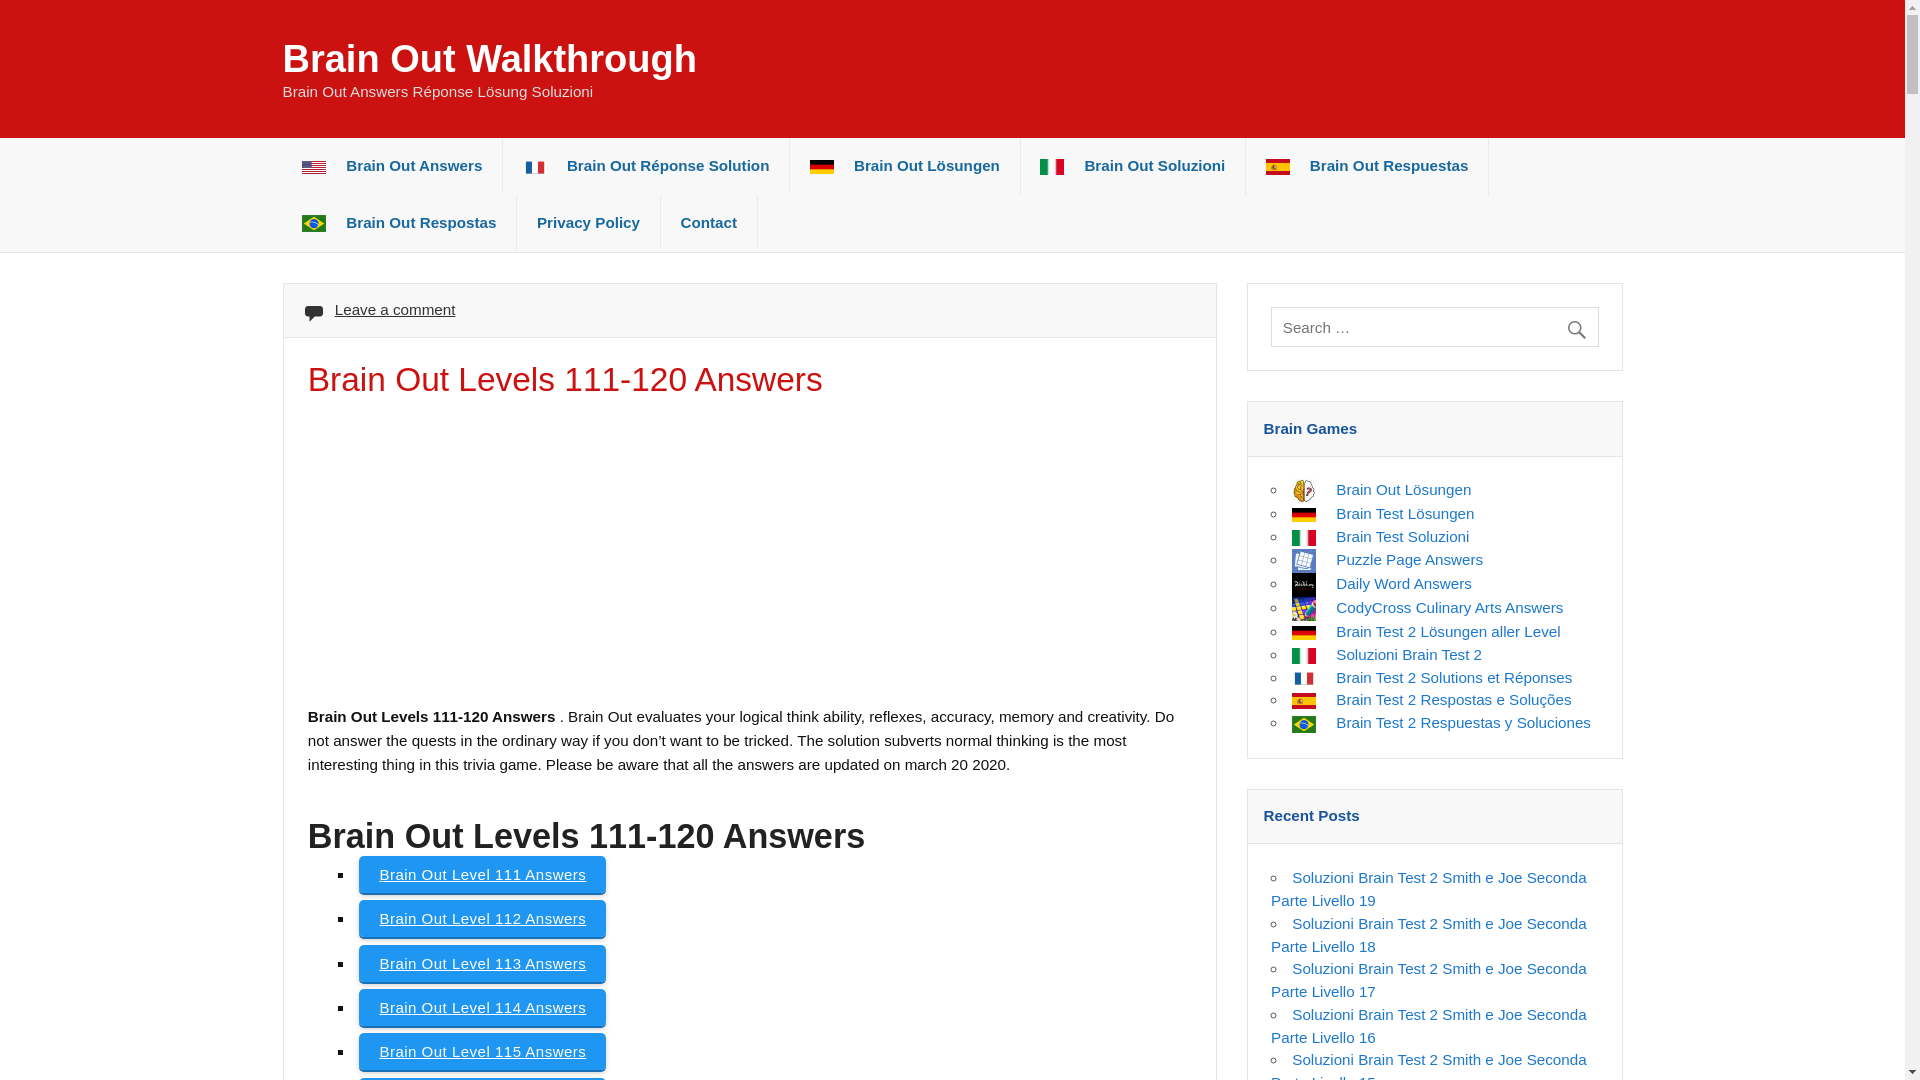 The image size is (1920, 1080). I want to click on Daily Word Answers, so click(1382, 582).